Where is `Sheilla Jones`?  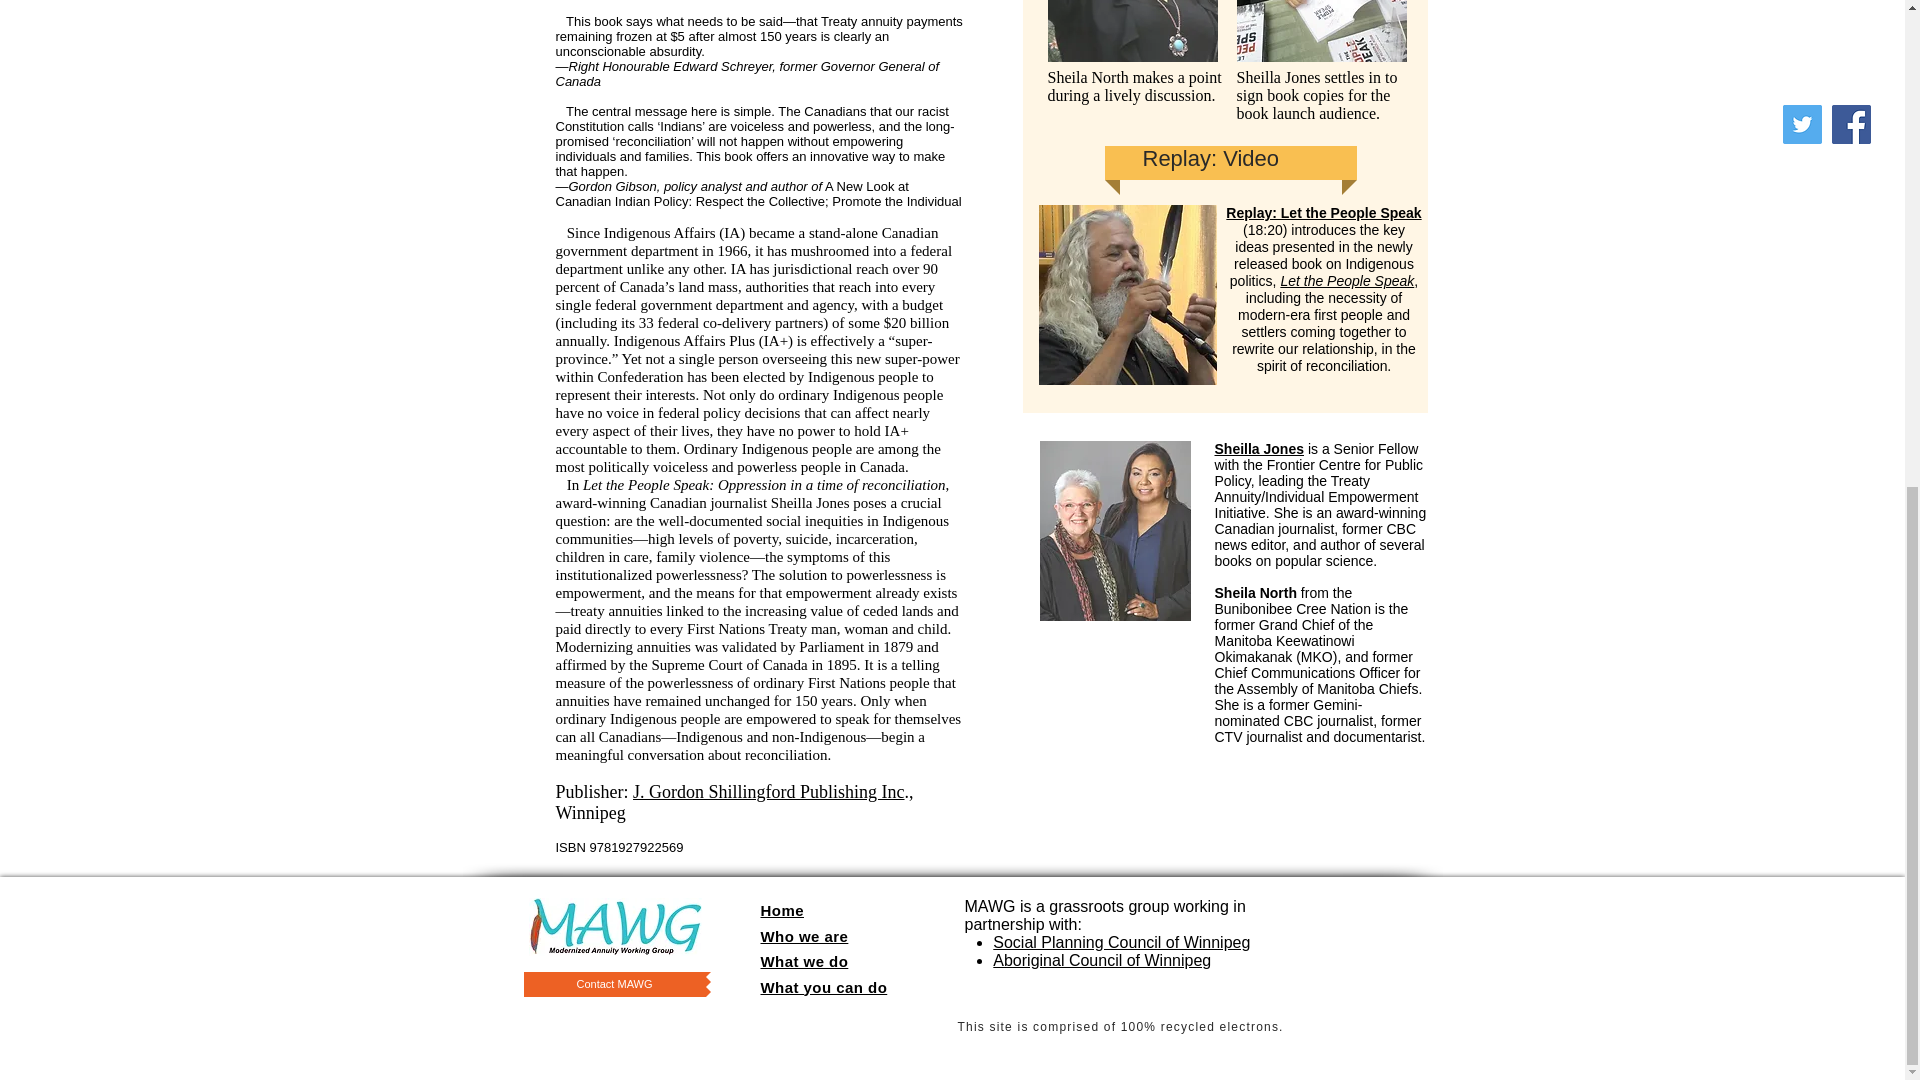
Sheilla Jones is located at coordinates (1258, 448).